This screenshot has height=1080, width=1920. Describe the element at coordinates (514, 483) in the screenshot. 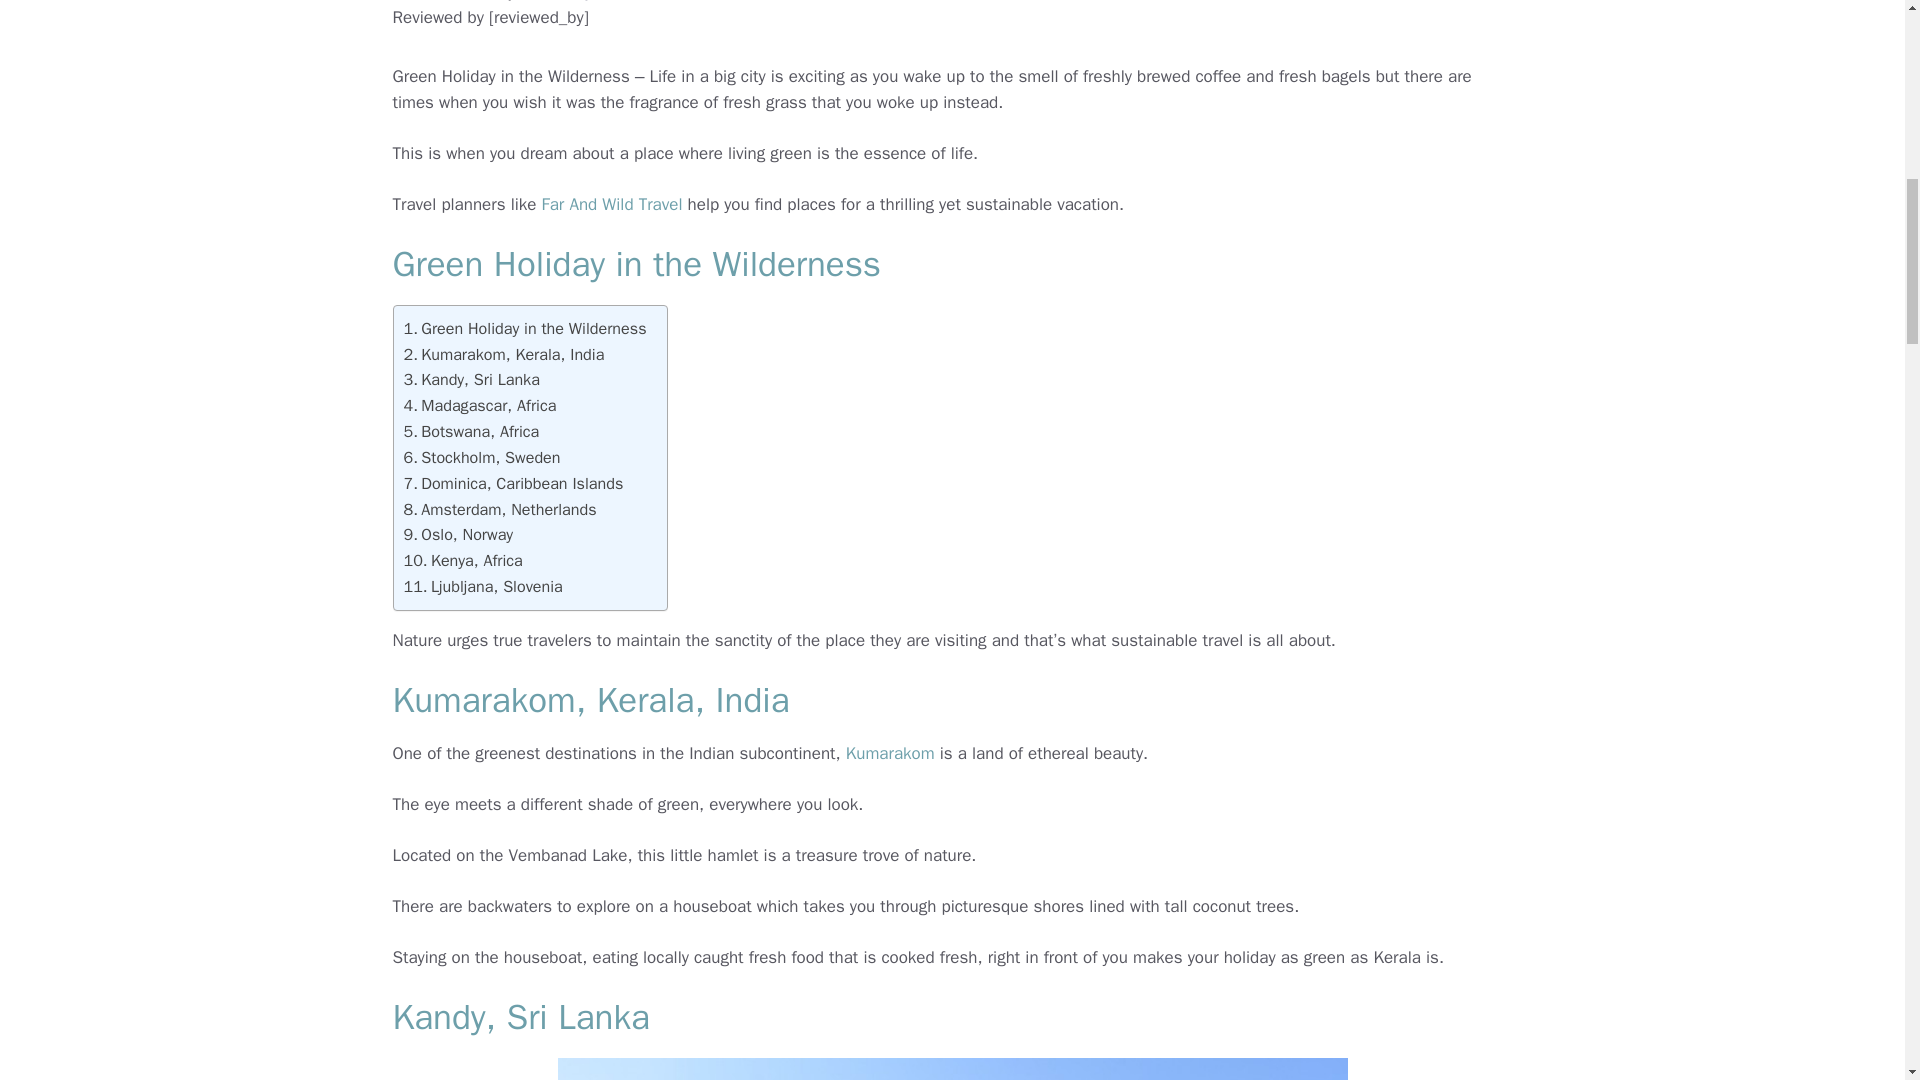

I see `Dominica, Caribbean Islands` at that location.